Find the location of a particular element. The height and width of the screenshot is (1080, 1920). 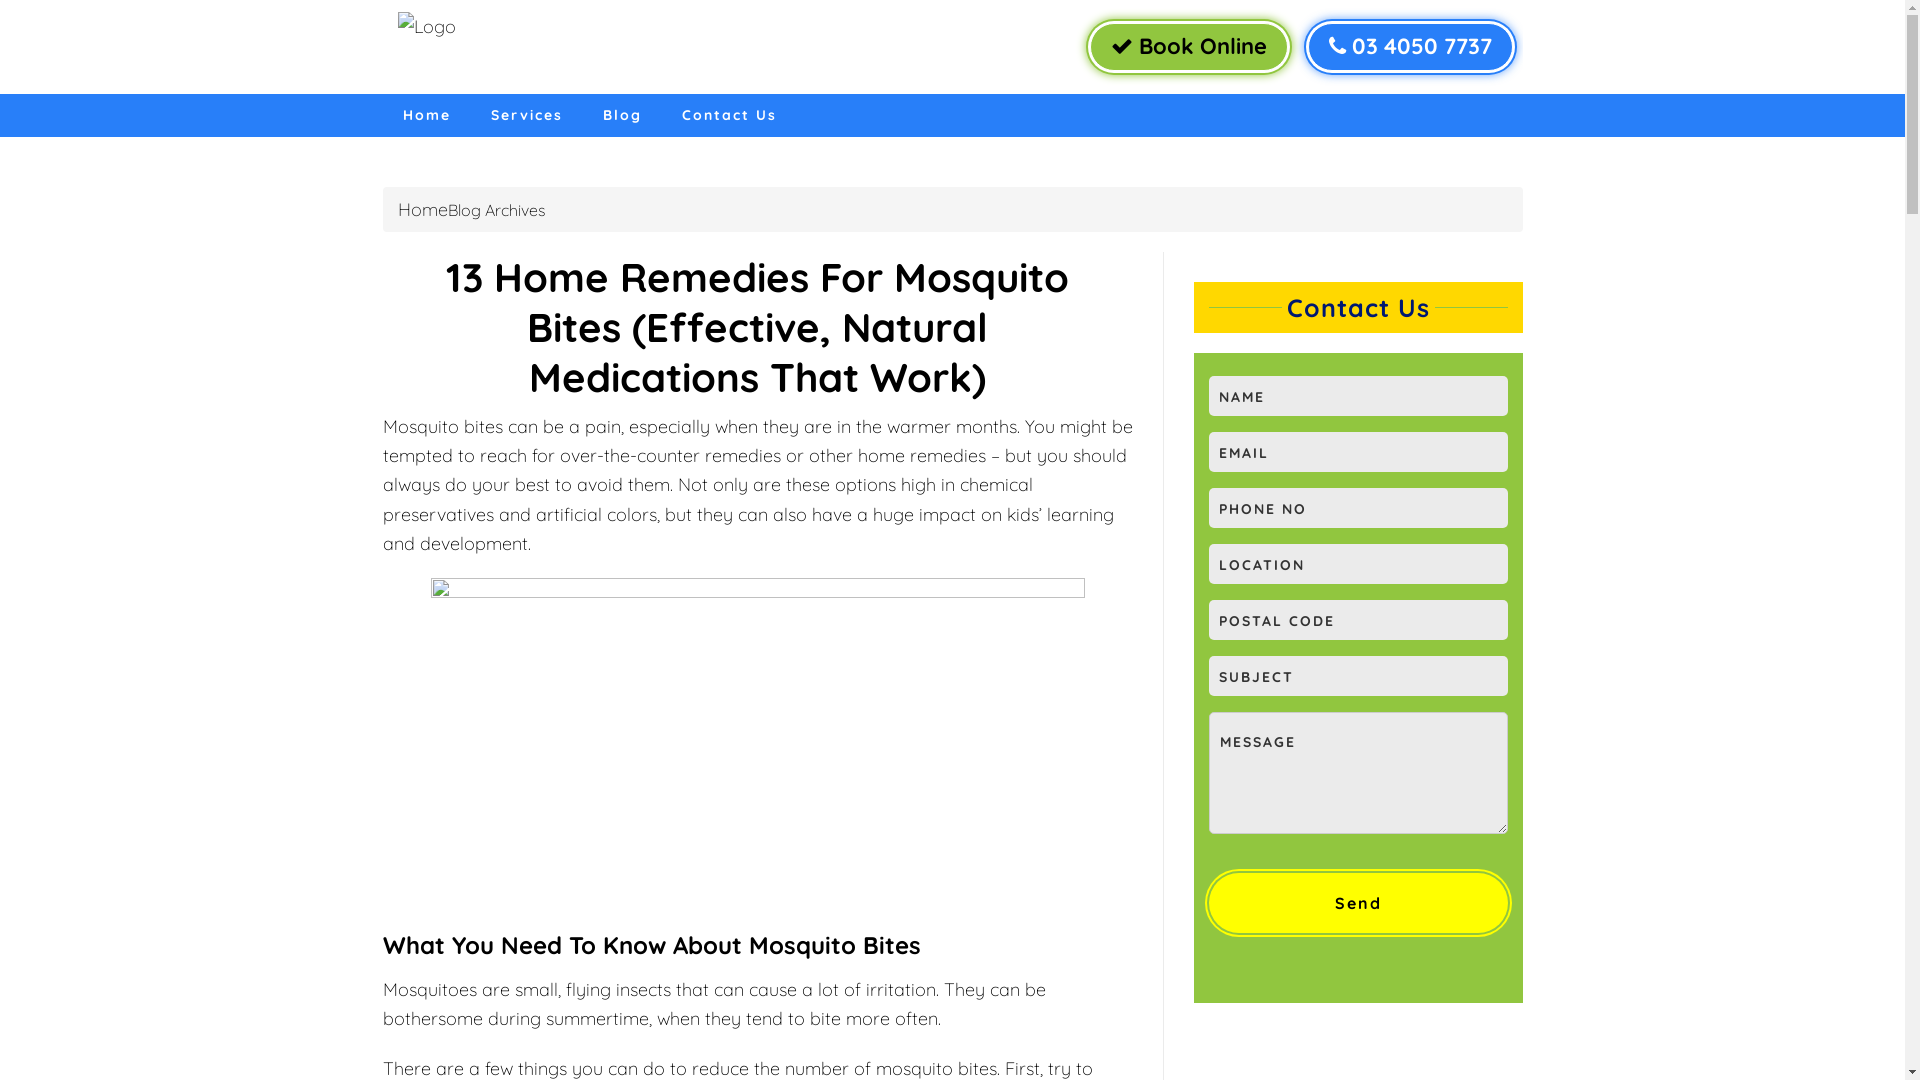

Send is located at coordinates (1358, 903).